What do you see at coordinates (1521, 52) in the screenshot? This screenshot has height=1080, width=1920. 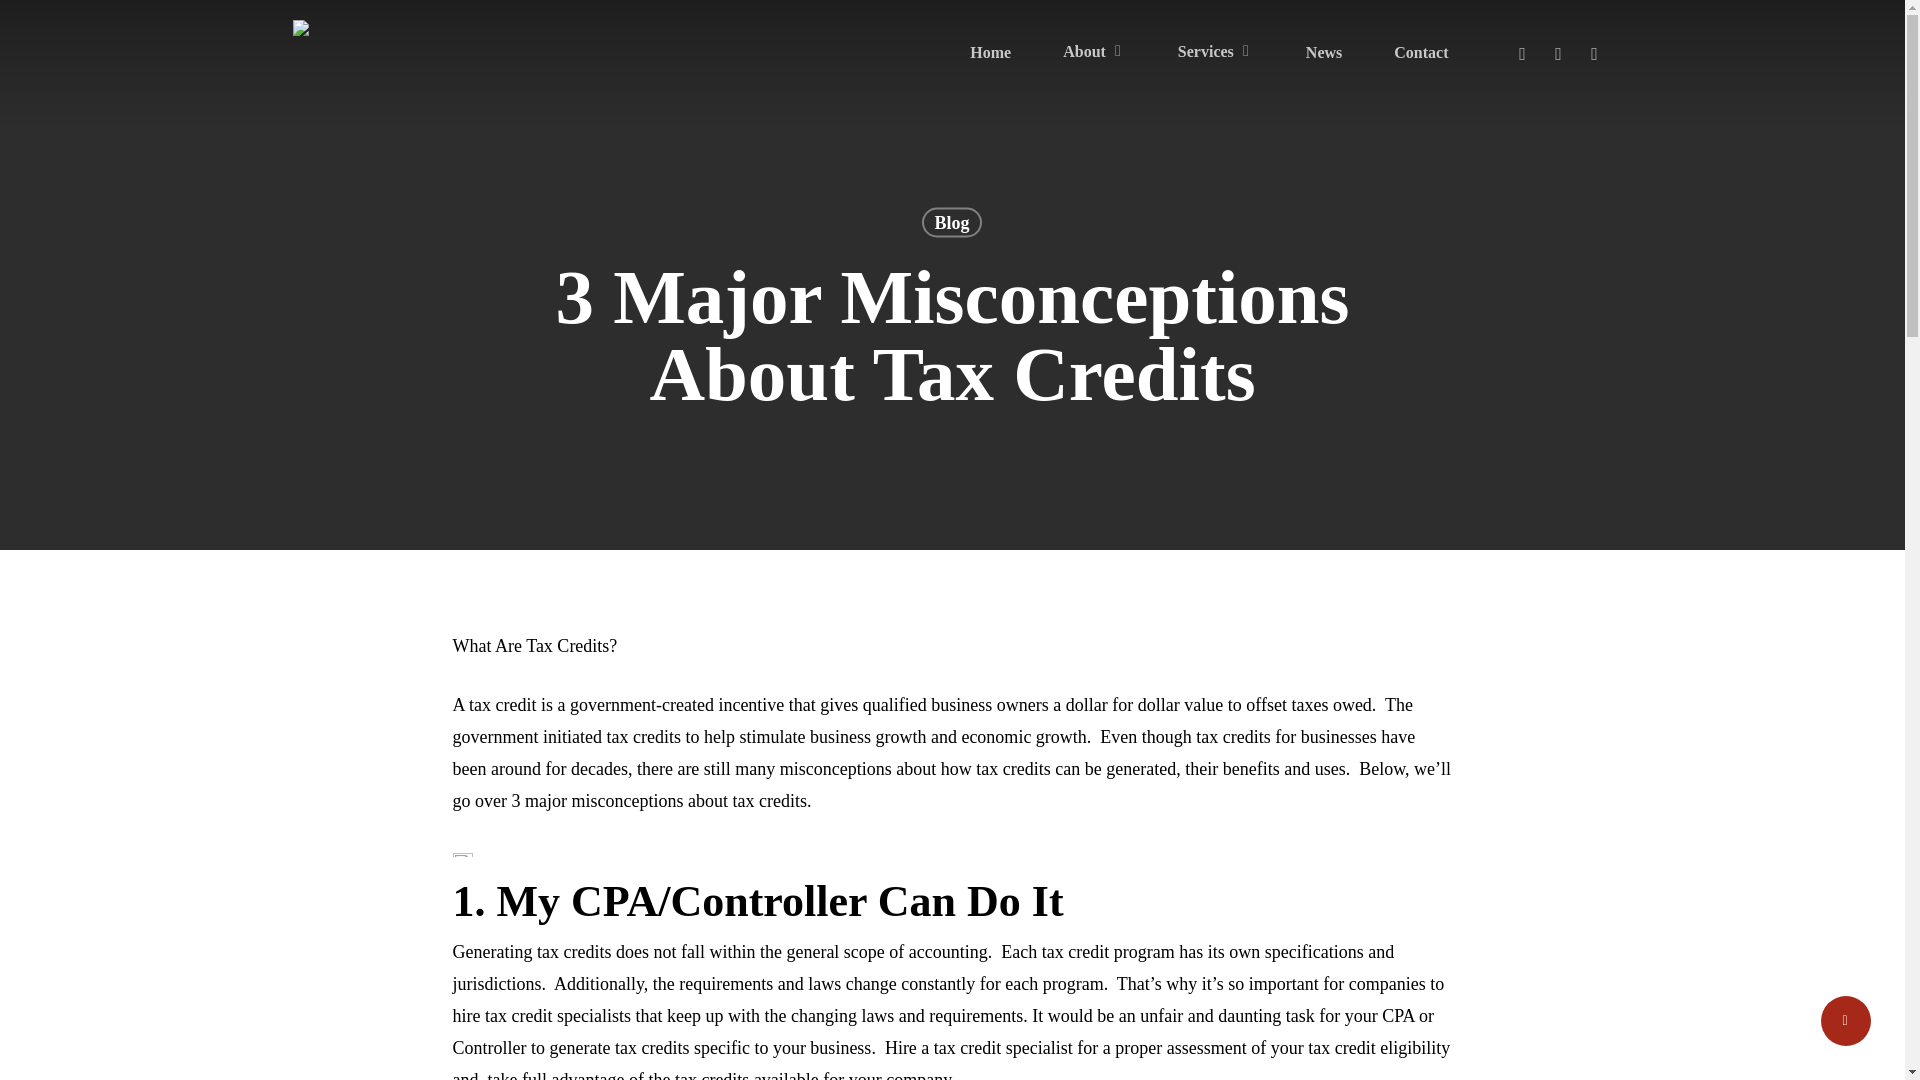 I see `twitter` at bounding box center [1521, 52].